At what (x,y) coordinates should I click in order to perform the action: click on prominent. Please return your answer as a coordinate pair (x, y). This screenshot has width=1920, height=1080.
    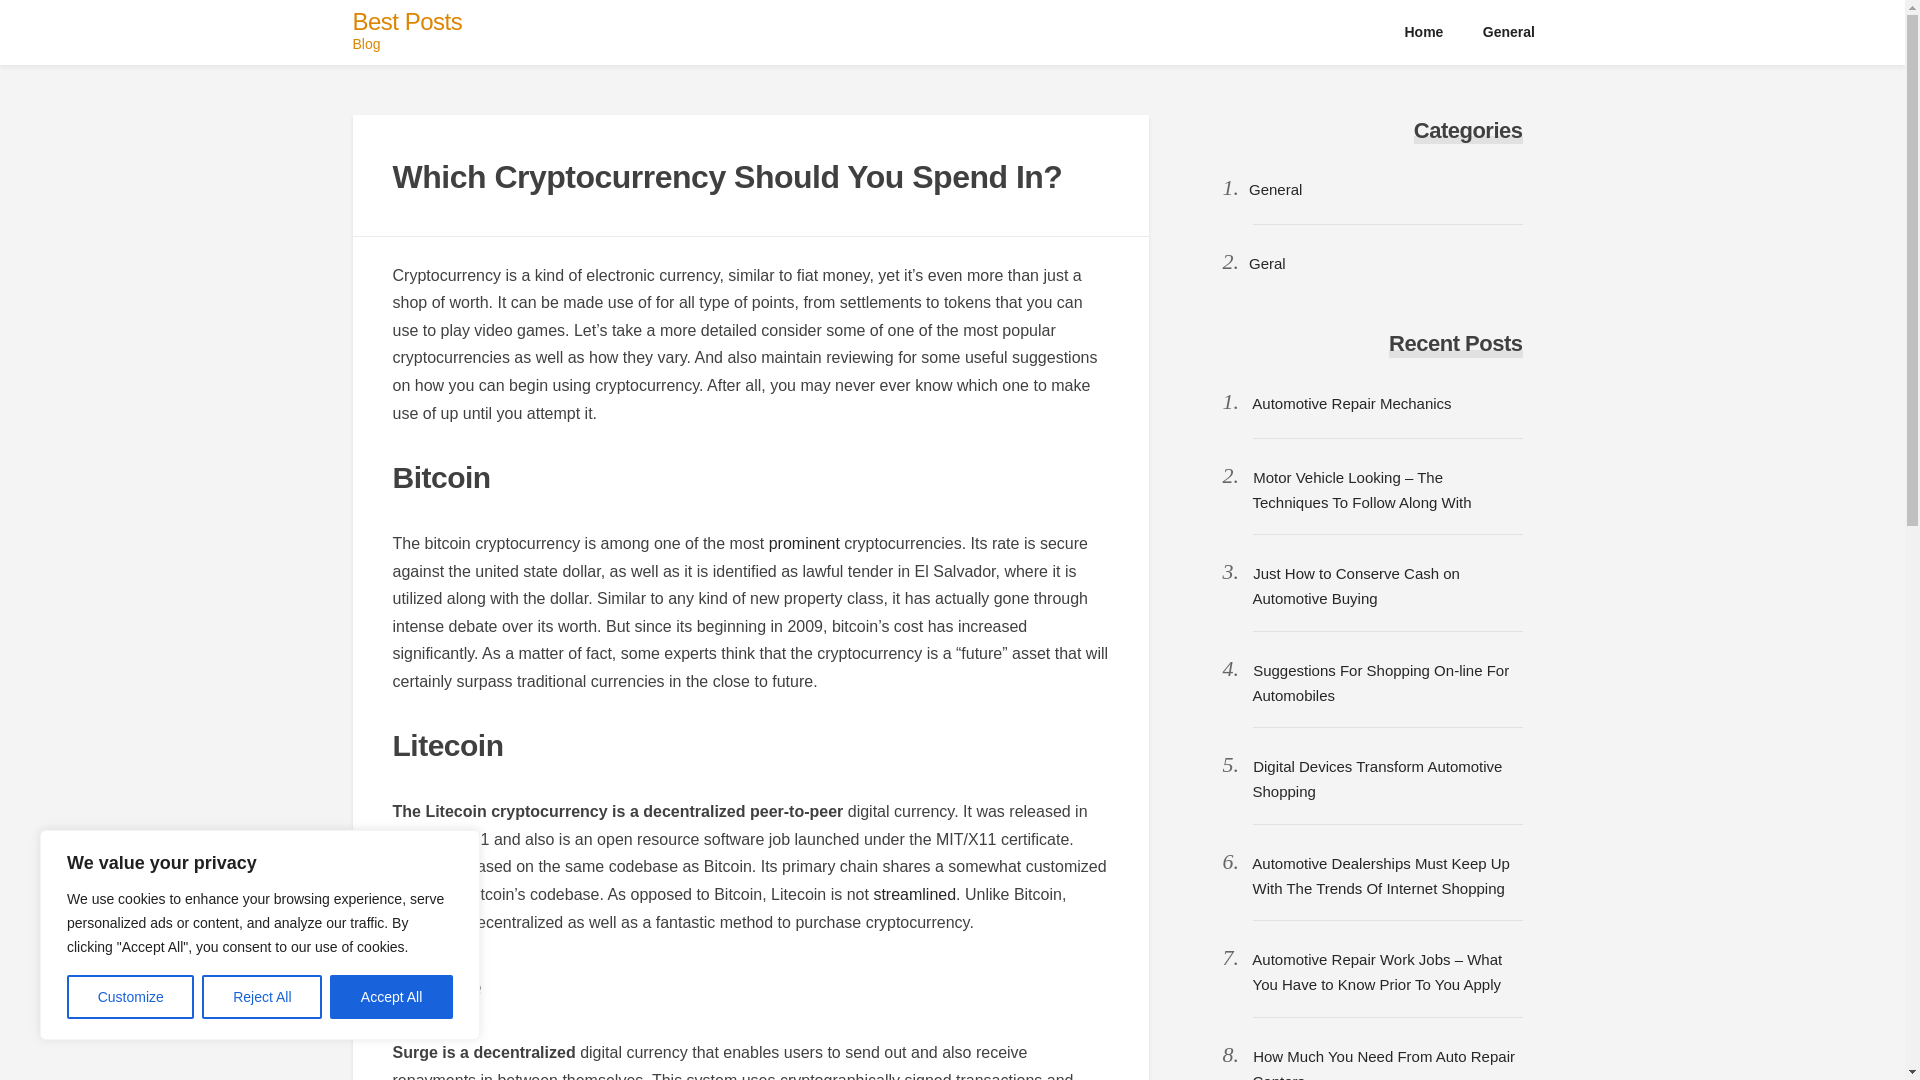
    Looking at the image, I should click on (804, 542).